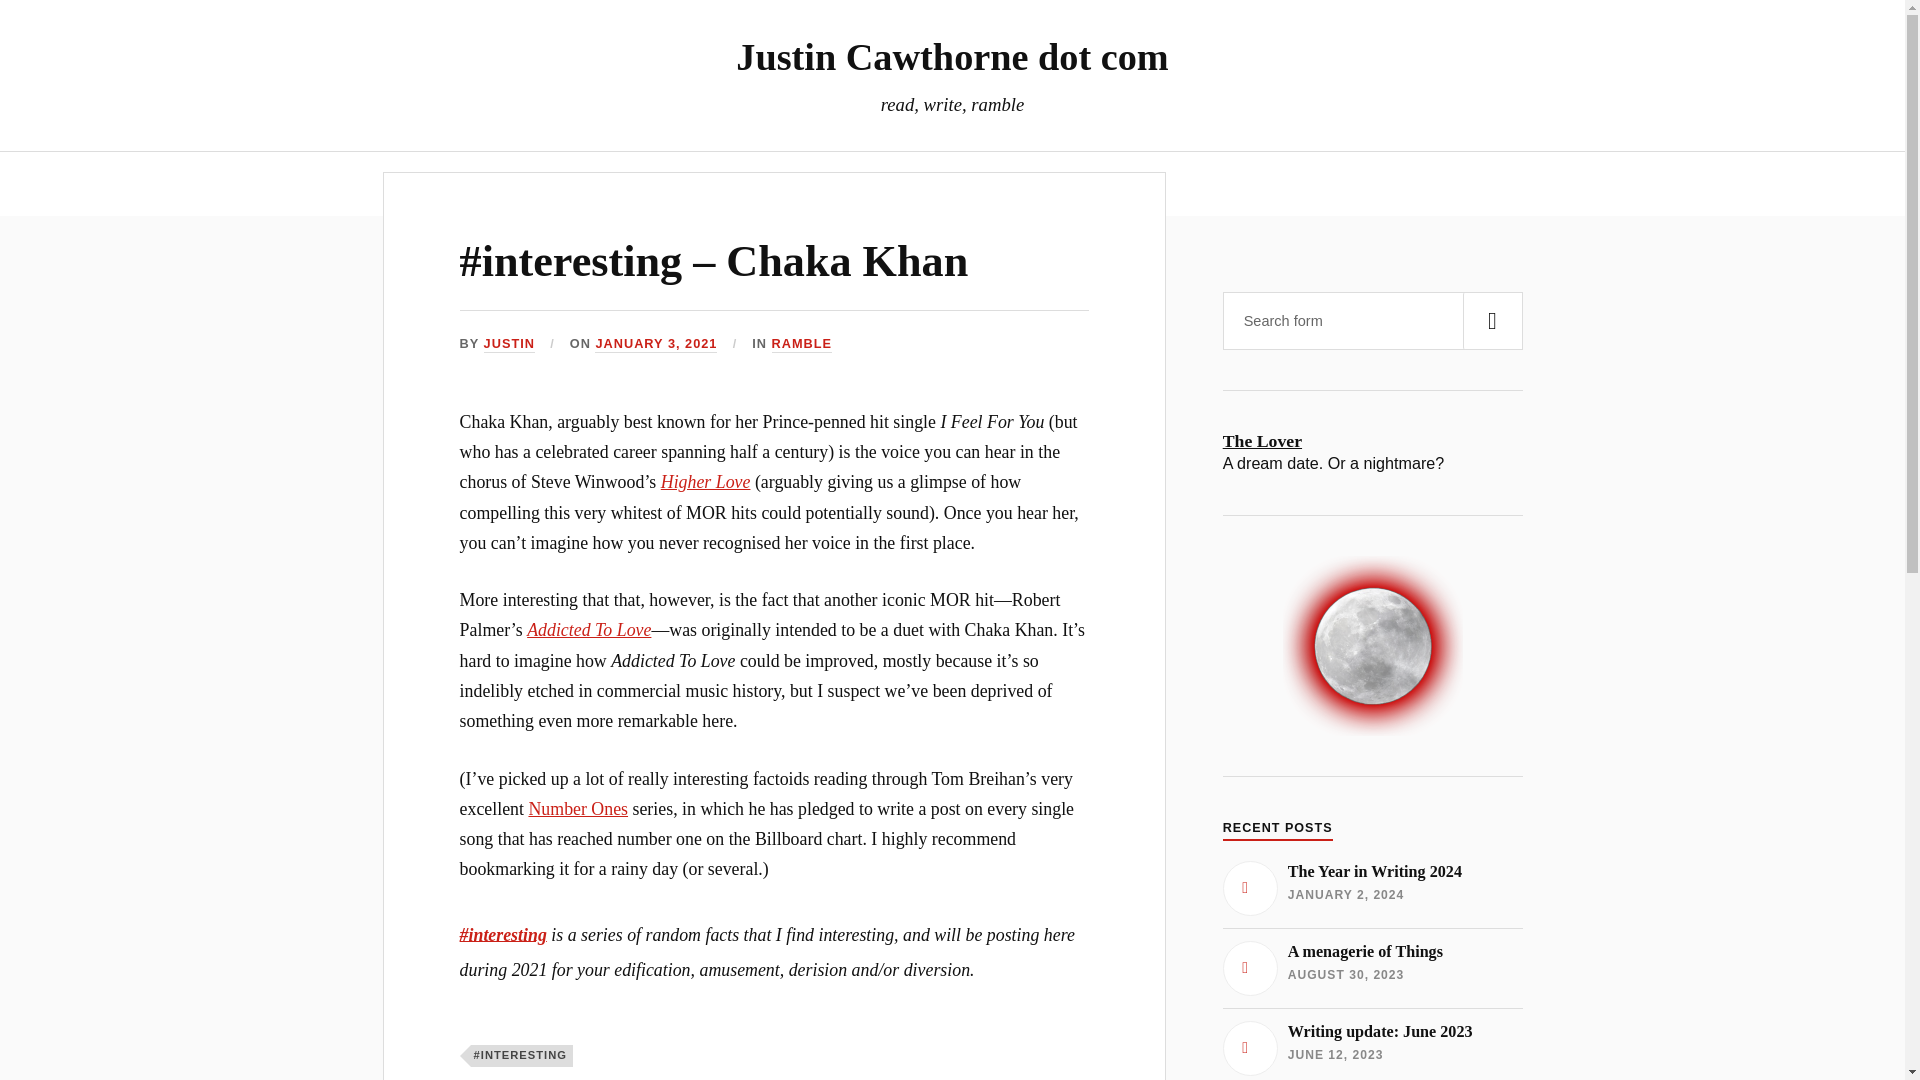 The height and width of the screenshot is (1080, 1920). I want to click on Higher Love, so click(1372, 1046).